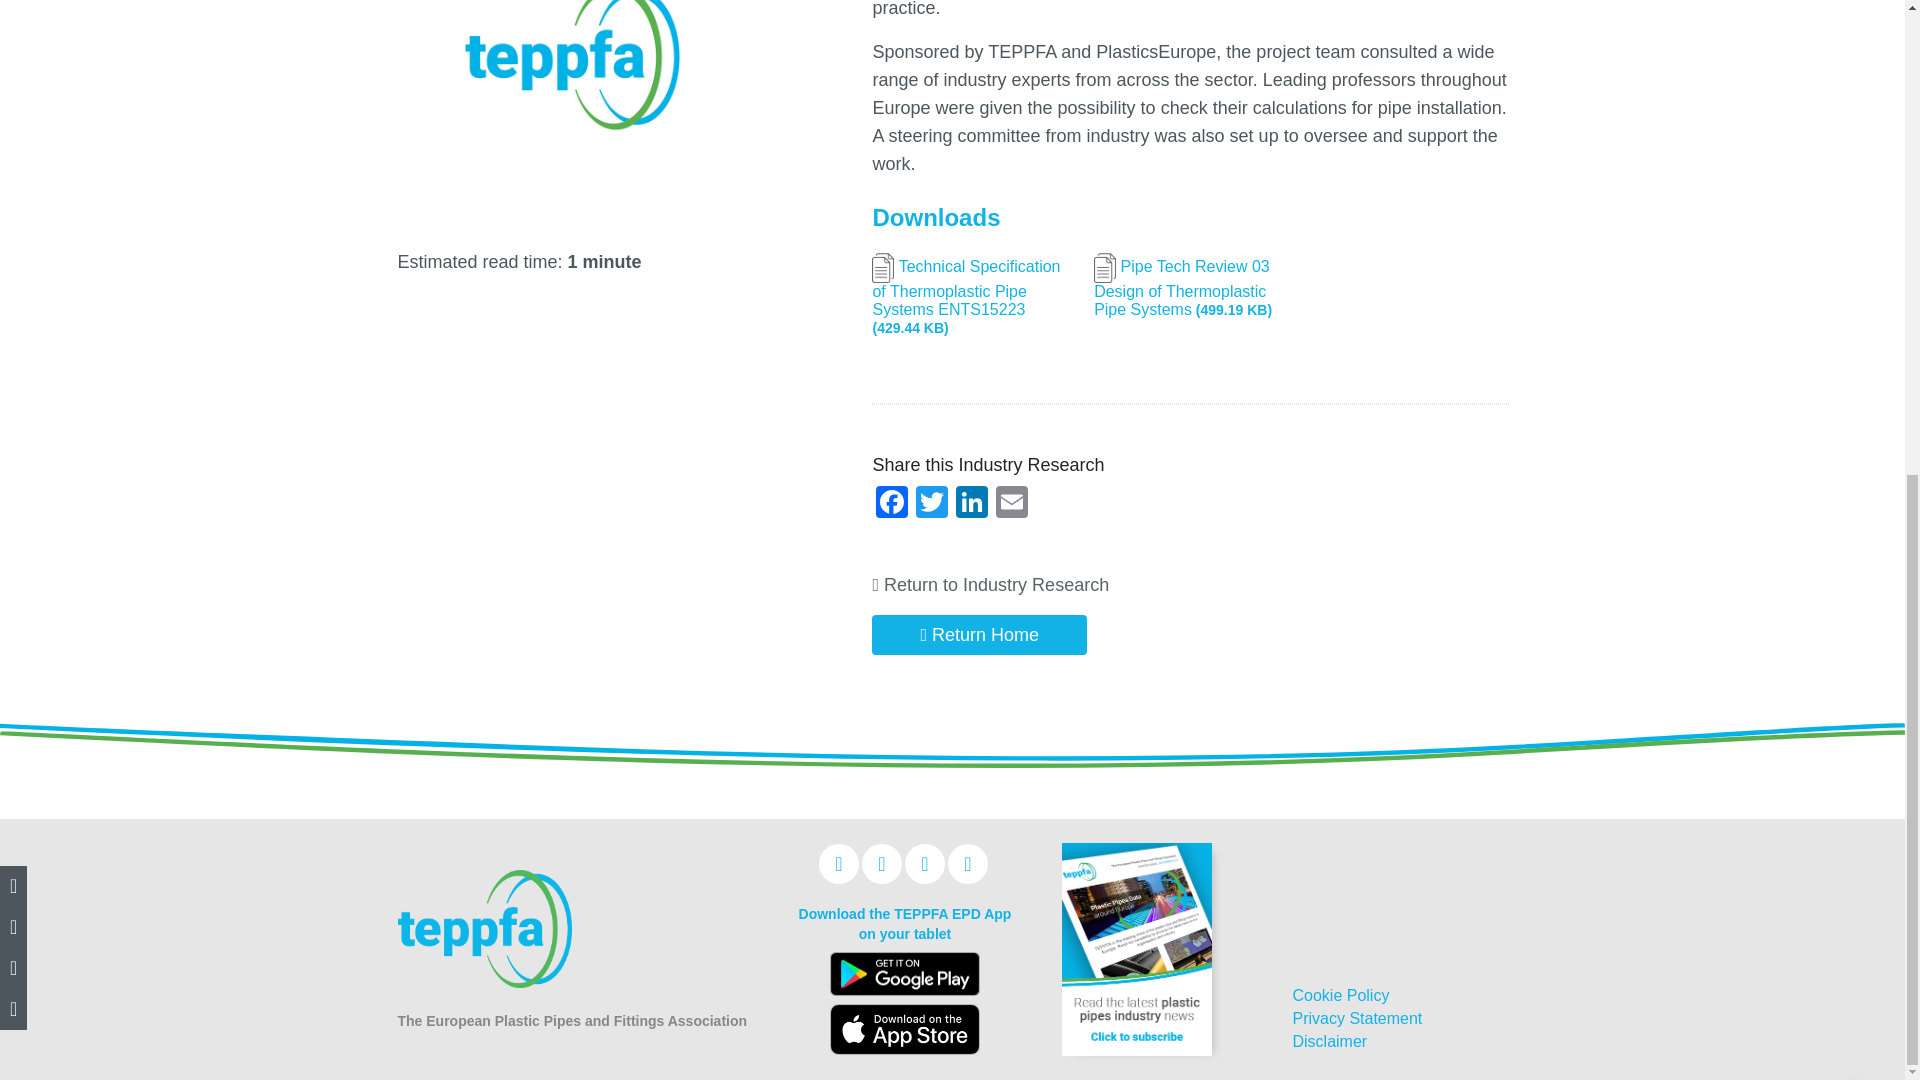  Describe the element at coordinates (1012, 504) in the screenshot. I see `Email` at that location.